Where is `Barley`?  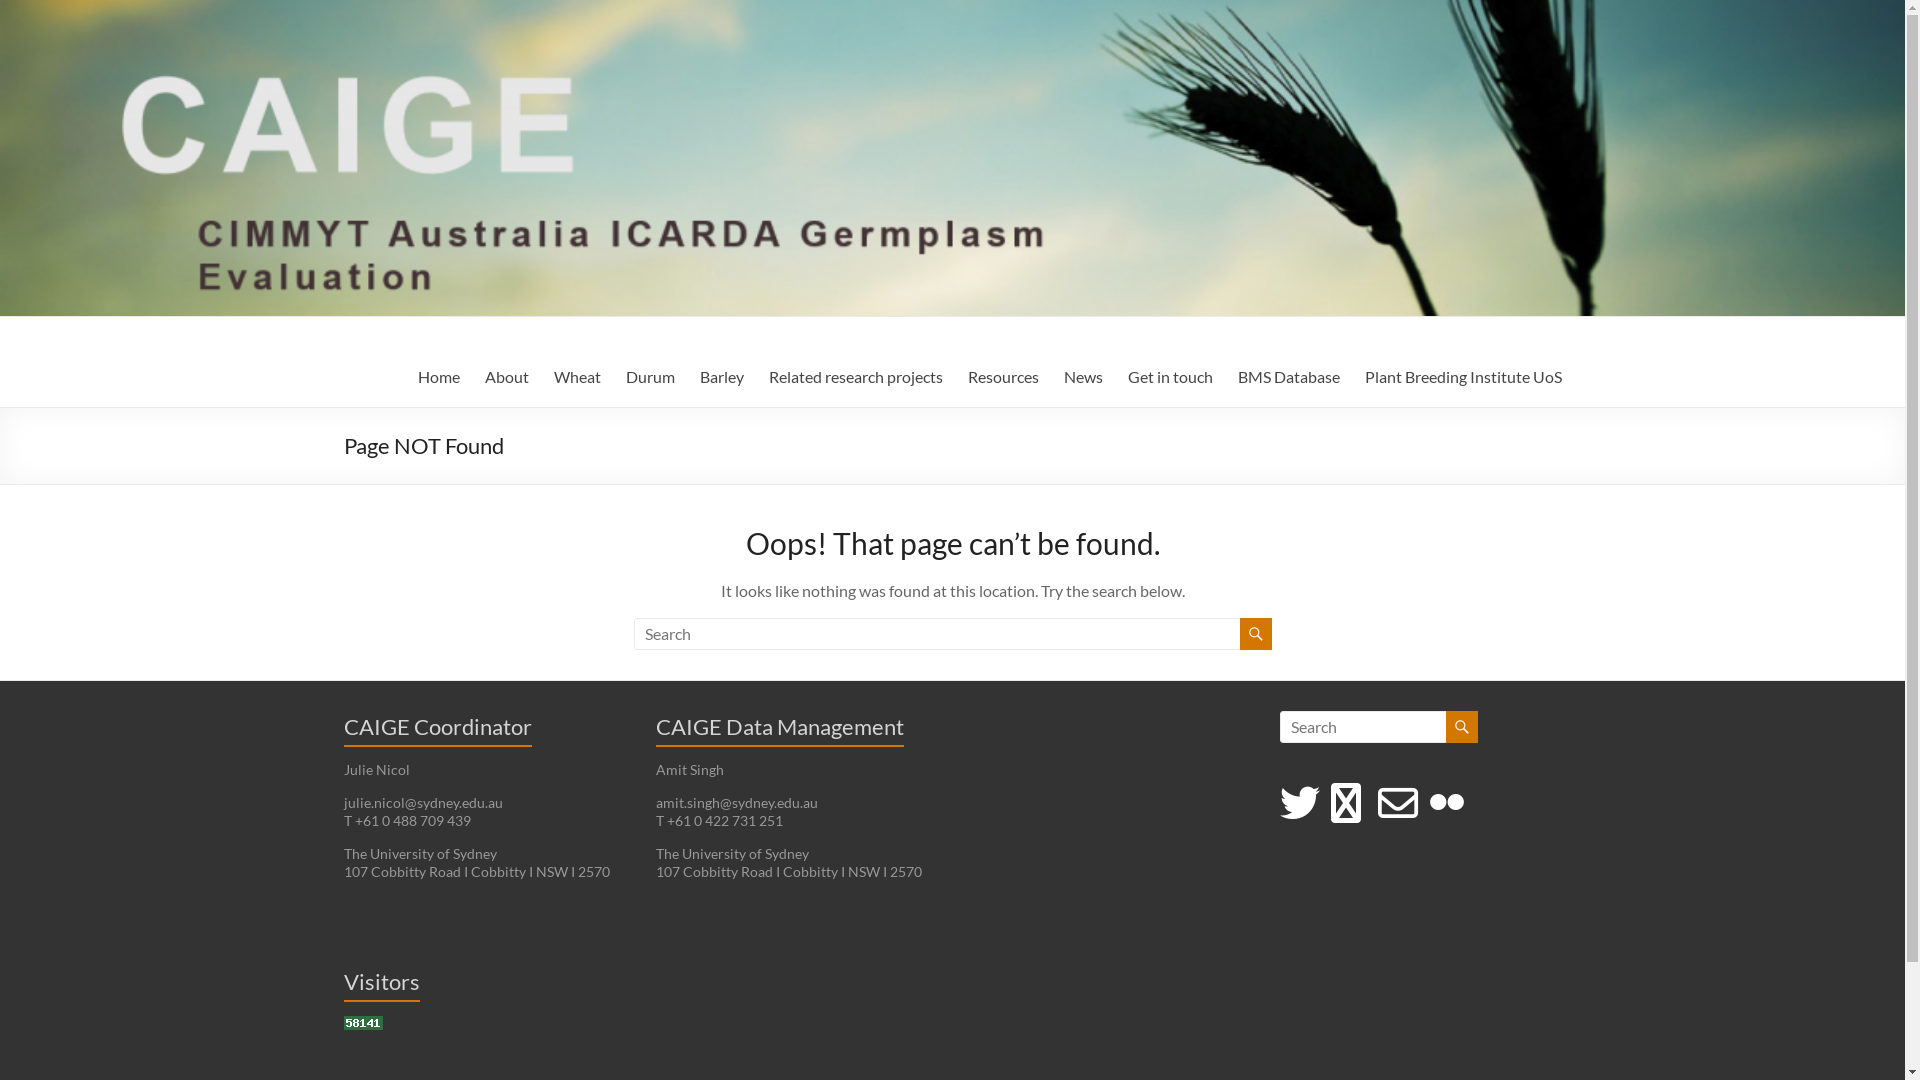
Barley is located at coordinates (722, 377).